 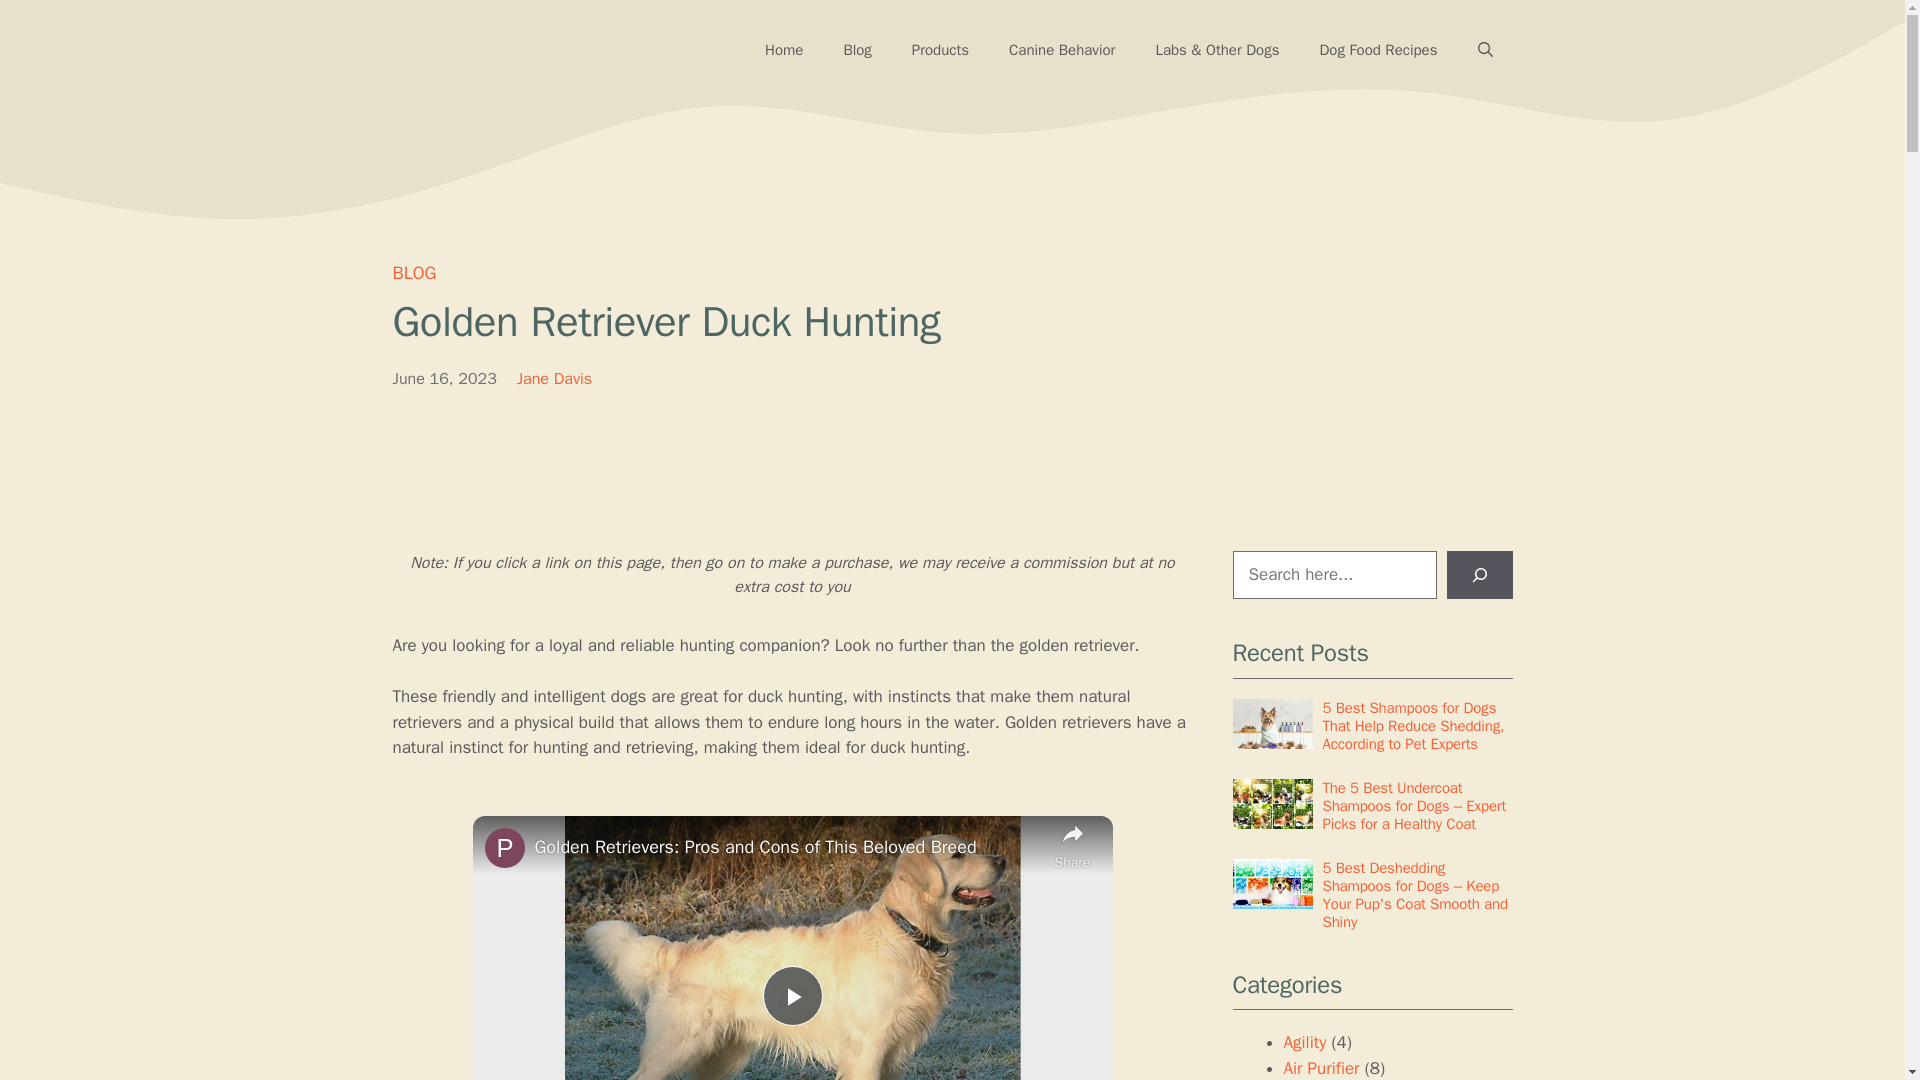 I want to click on Home, so click(x=784, y=50).